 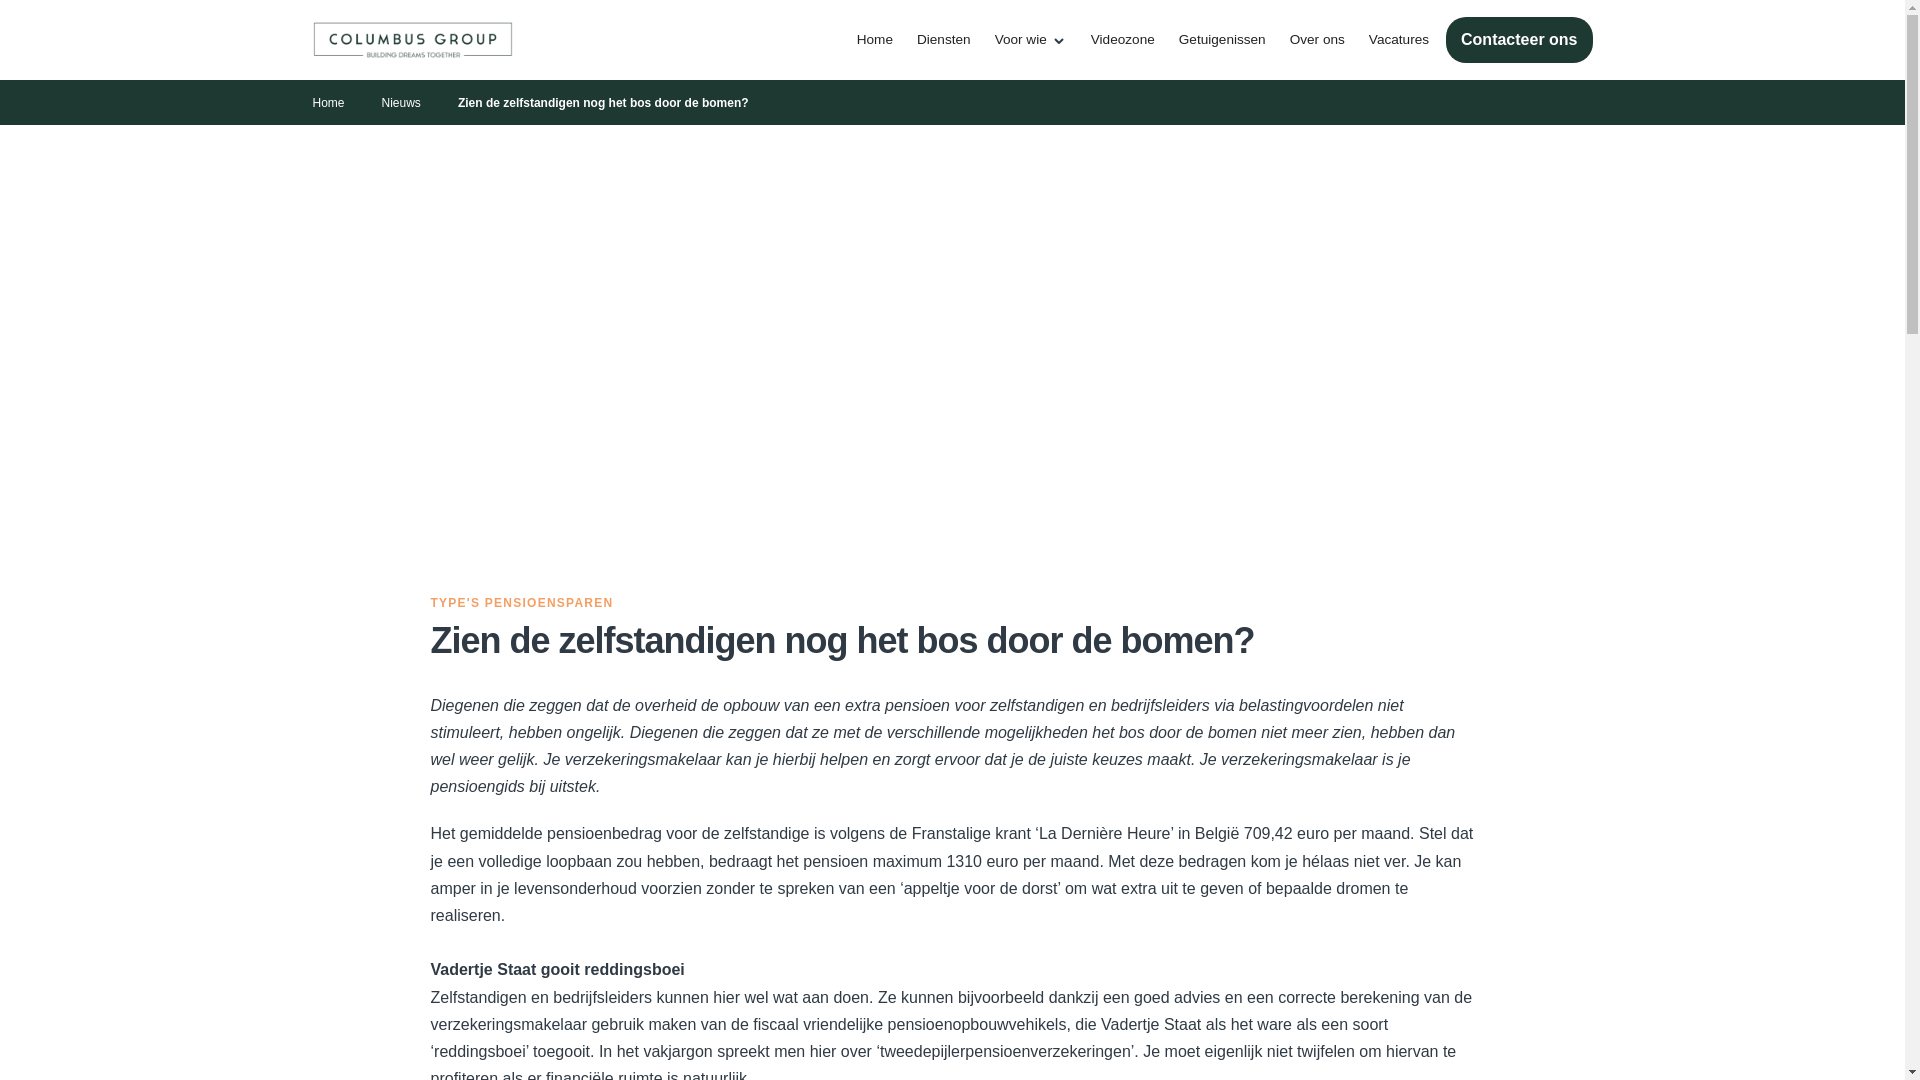 I want to click on Nieuws, so click(x=402, y=104).